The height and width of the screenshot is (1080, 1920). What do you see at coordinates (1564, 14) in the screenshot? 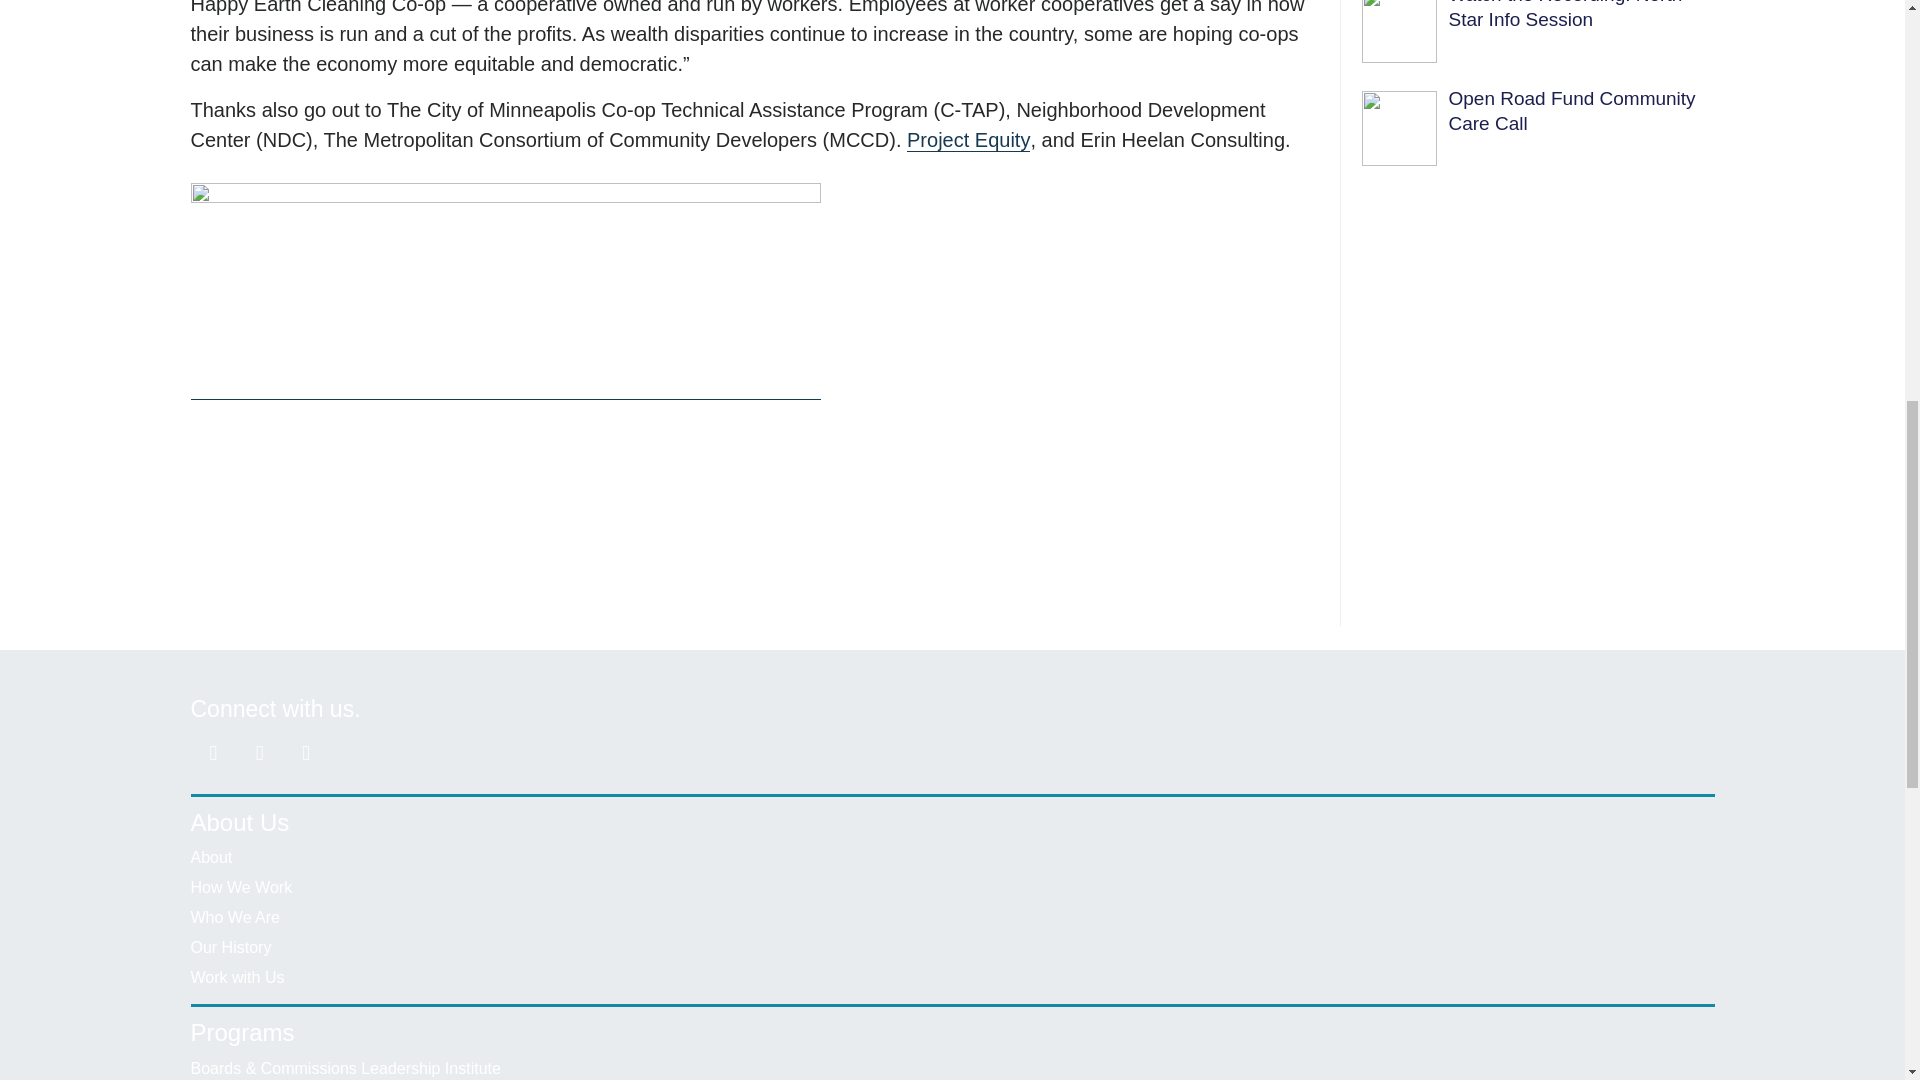
I see `Watch the Recording: North Star Info Session` at bounding box center [1564, 14].